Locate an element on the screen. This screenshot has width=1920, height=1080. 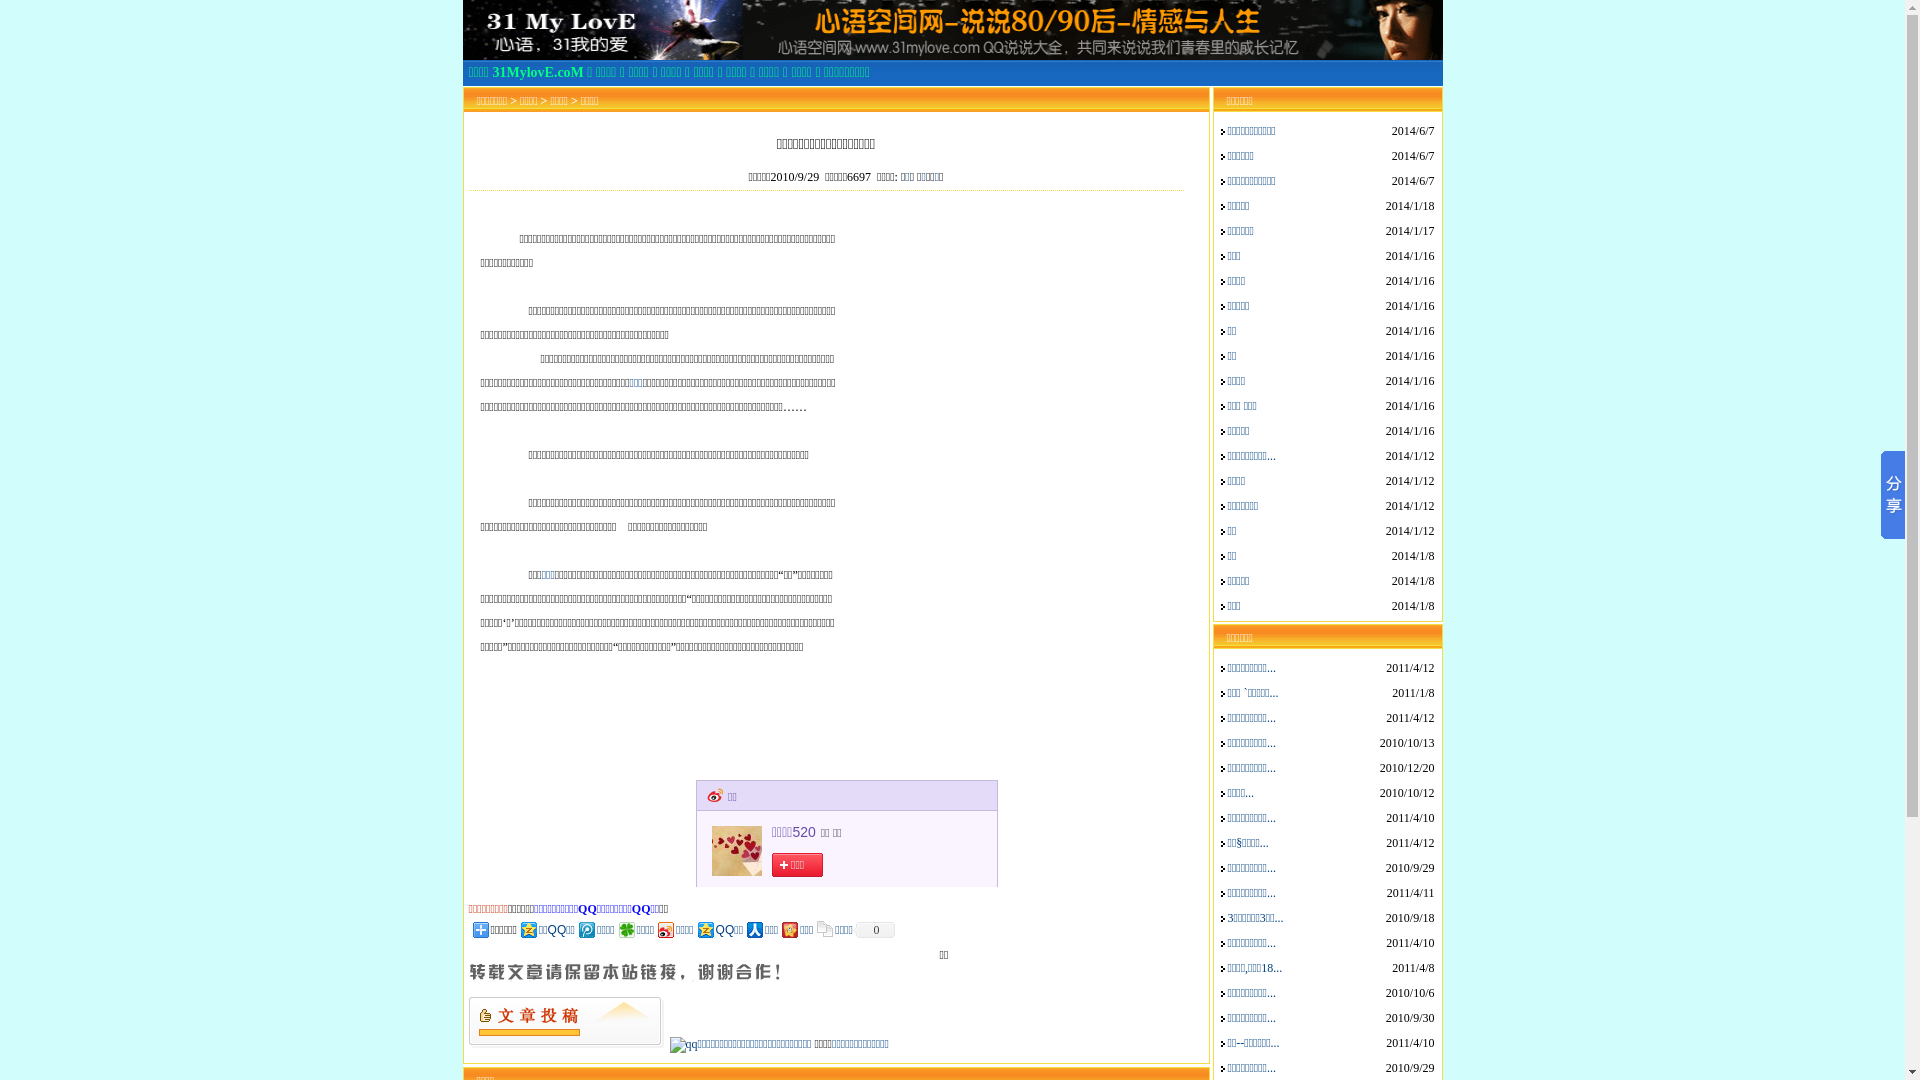
Advertisement is located at coordinates (1014, 343).